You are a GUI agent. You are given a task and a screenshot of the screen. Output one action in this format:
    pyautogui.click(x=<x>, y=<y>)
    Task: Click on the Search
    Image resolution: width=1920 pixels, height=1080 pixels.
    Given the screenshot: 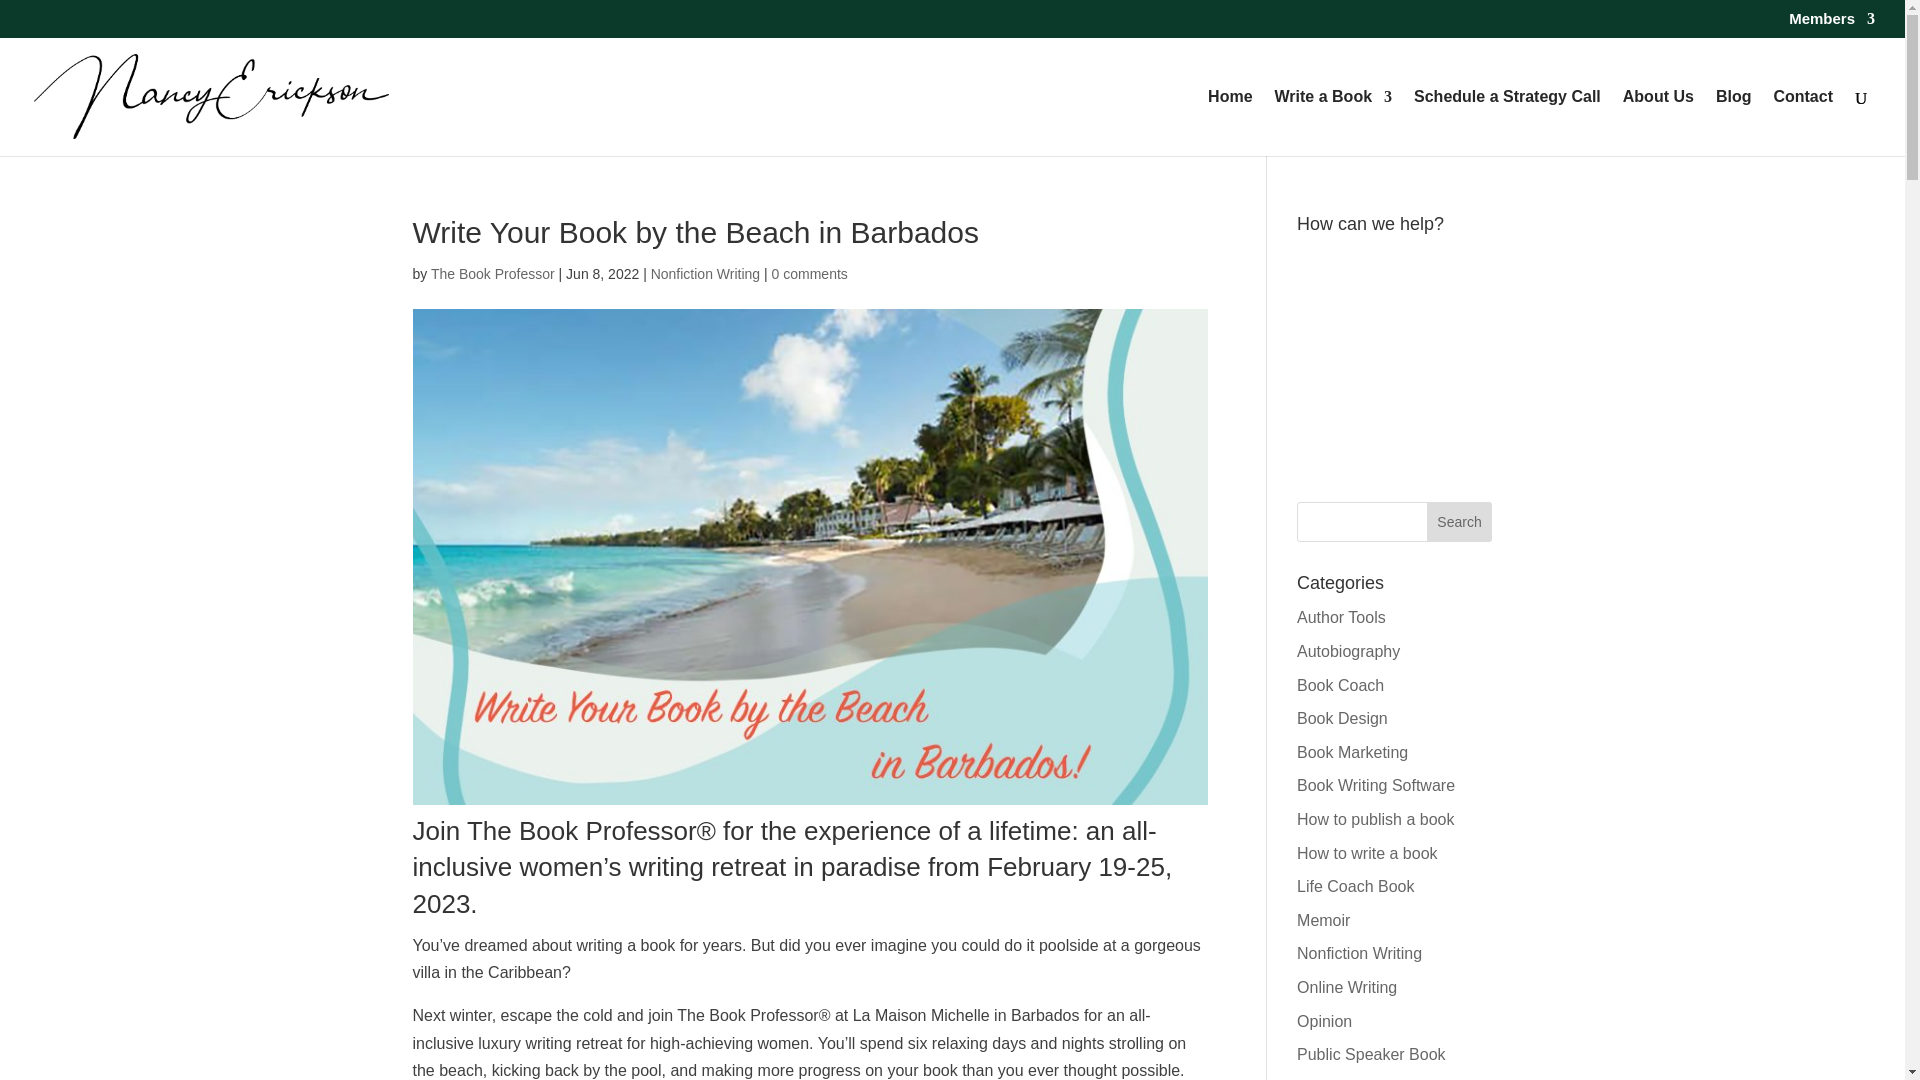 What is the action you would take?
    pyautogui.click(x=1460, y=522)
    